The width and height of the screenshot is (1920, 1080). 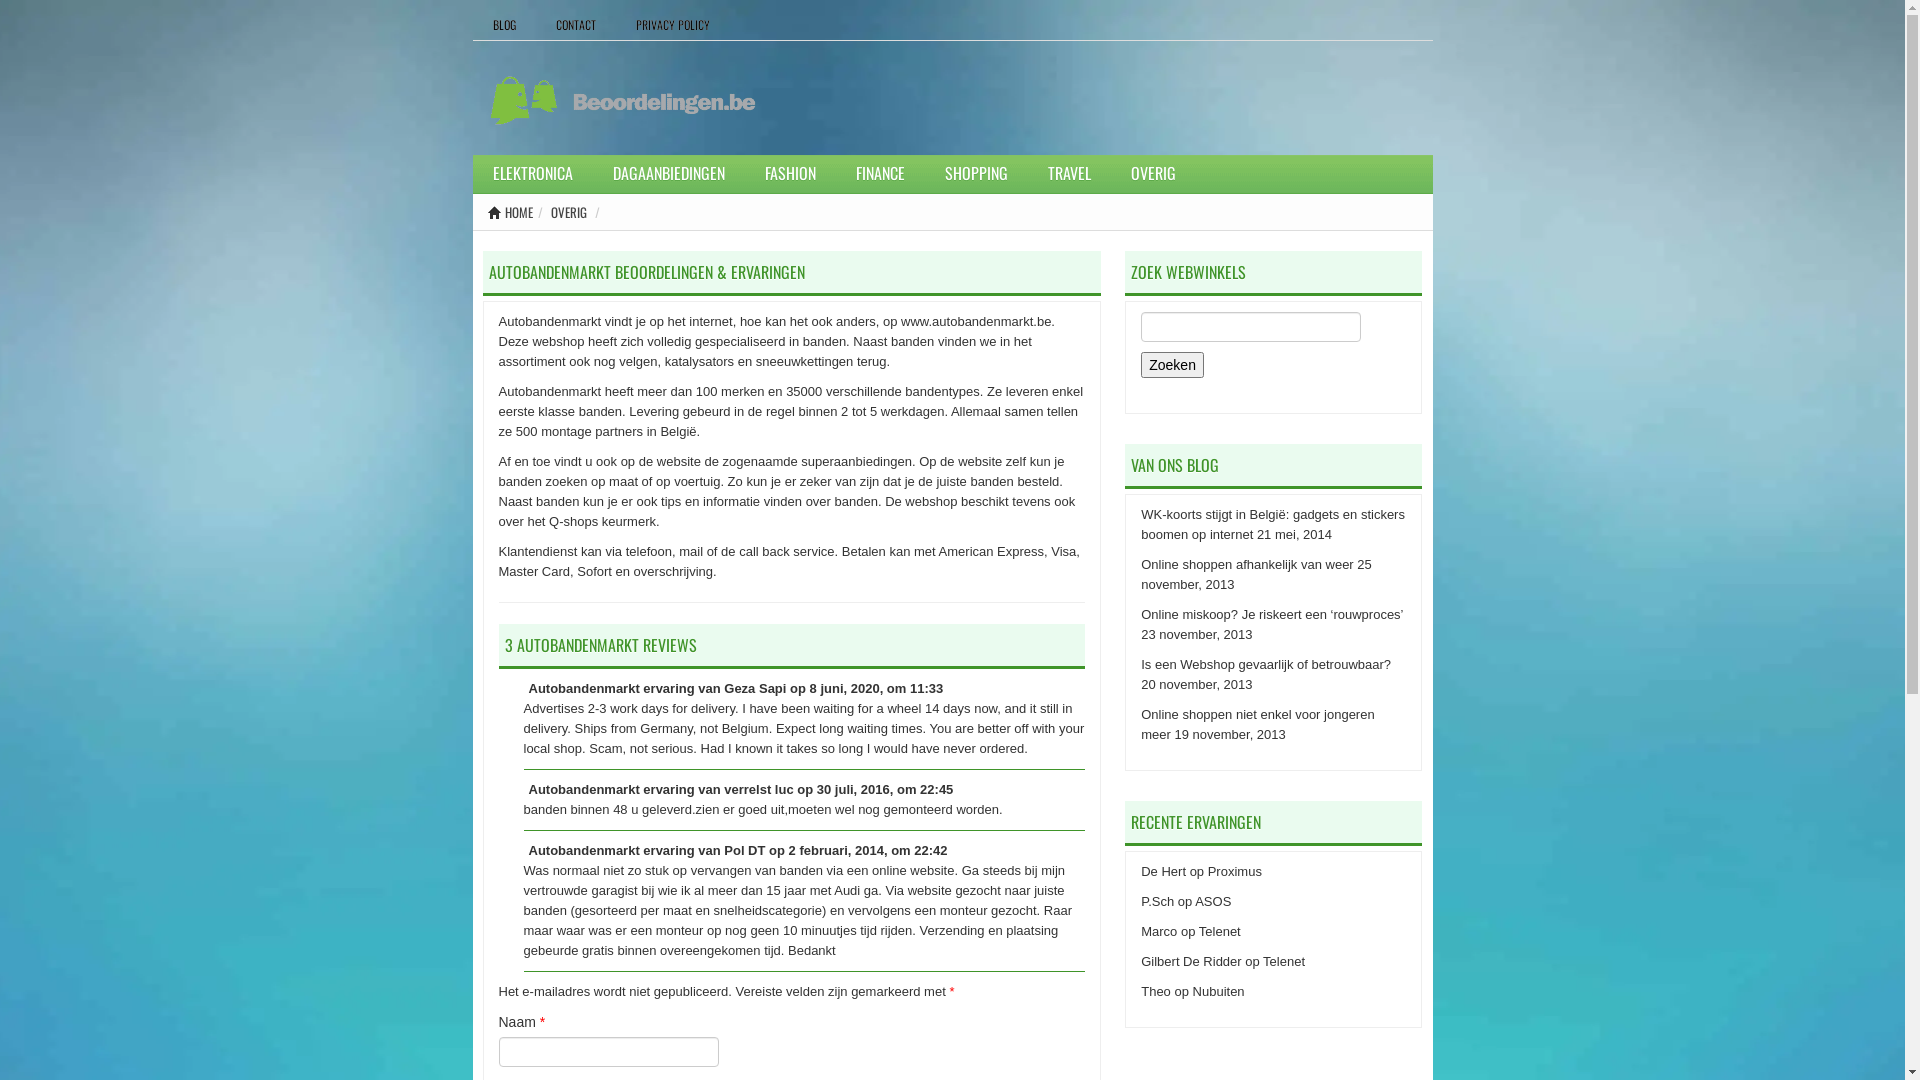 What do you see at coordinates (504, 25) in the screenshot?
I see `BLOG` at bounding box center [504, 25].